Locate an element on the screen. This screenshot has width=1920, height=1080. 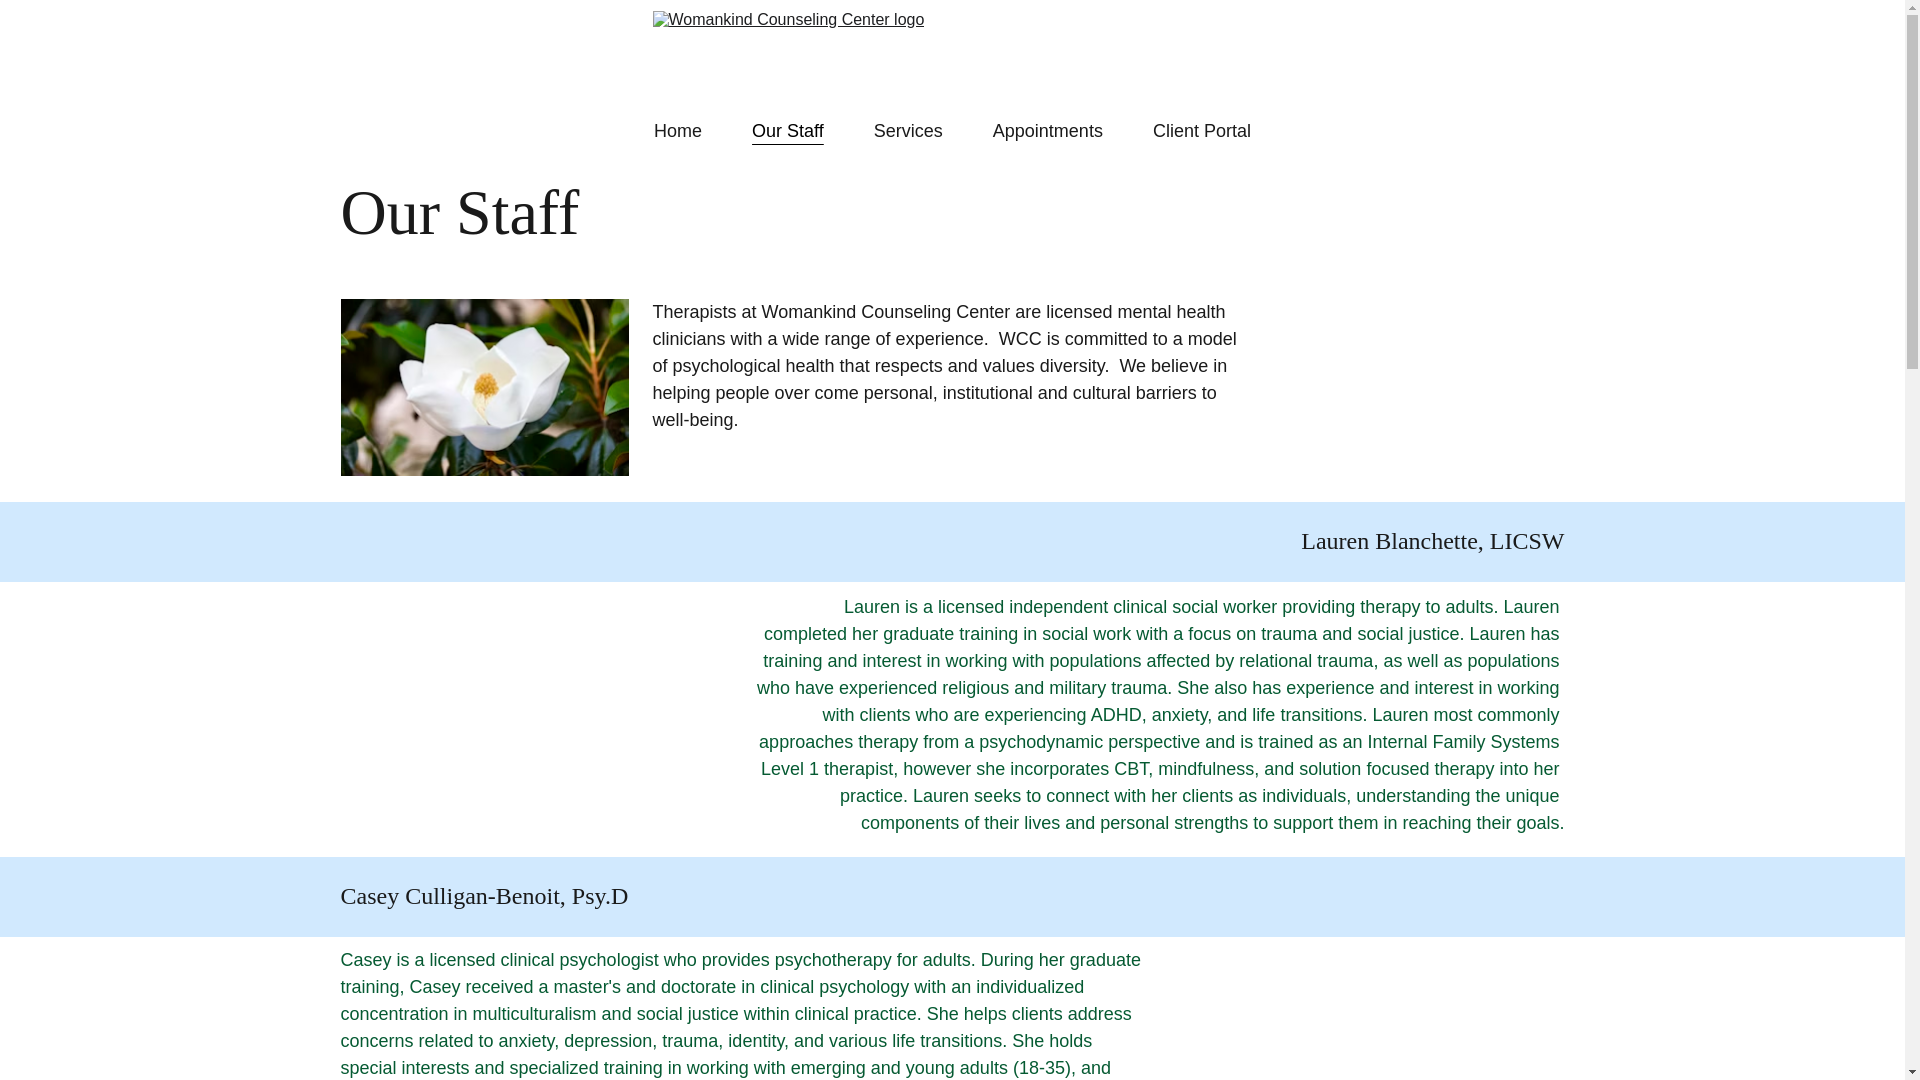
Home is located at coordinates (678, 130).